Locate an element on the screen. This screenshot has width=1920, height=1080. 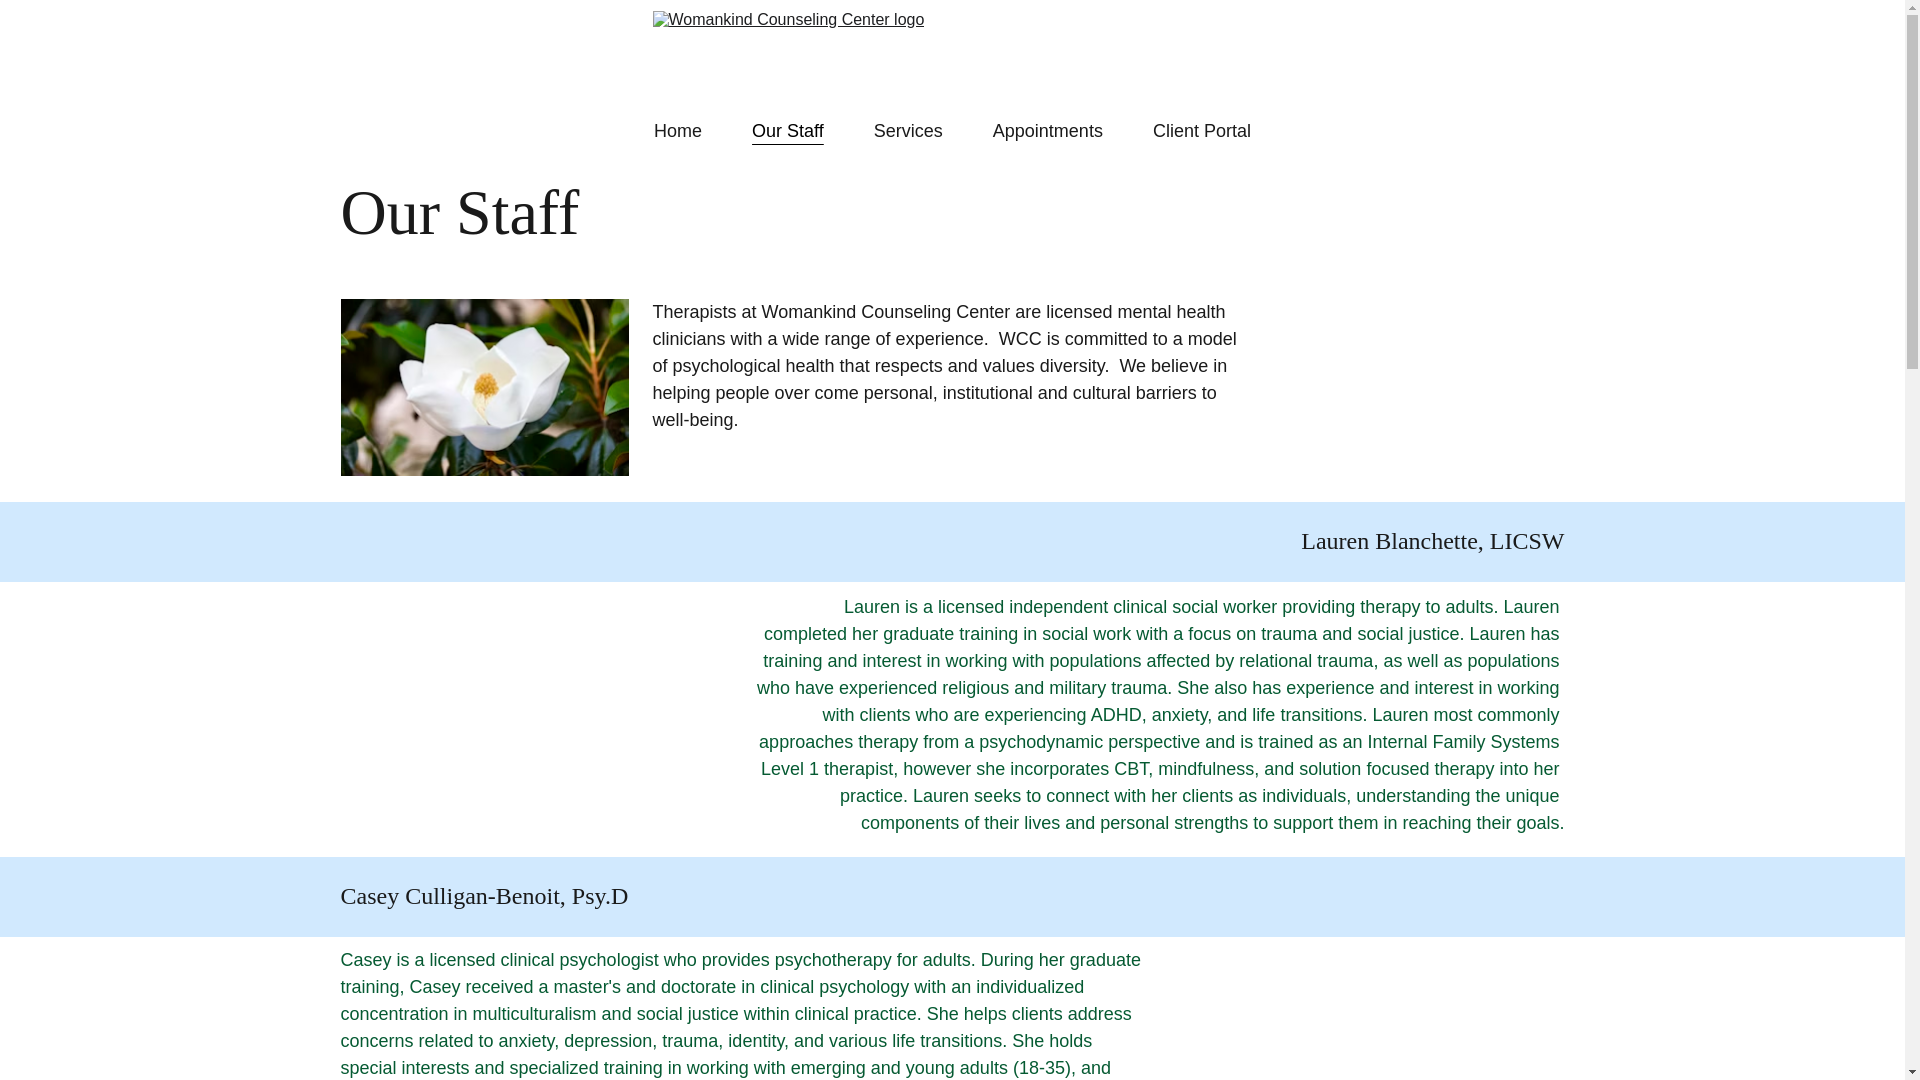
Home is located at coordinates (678, 130).